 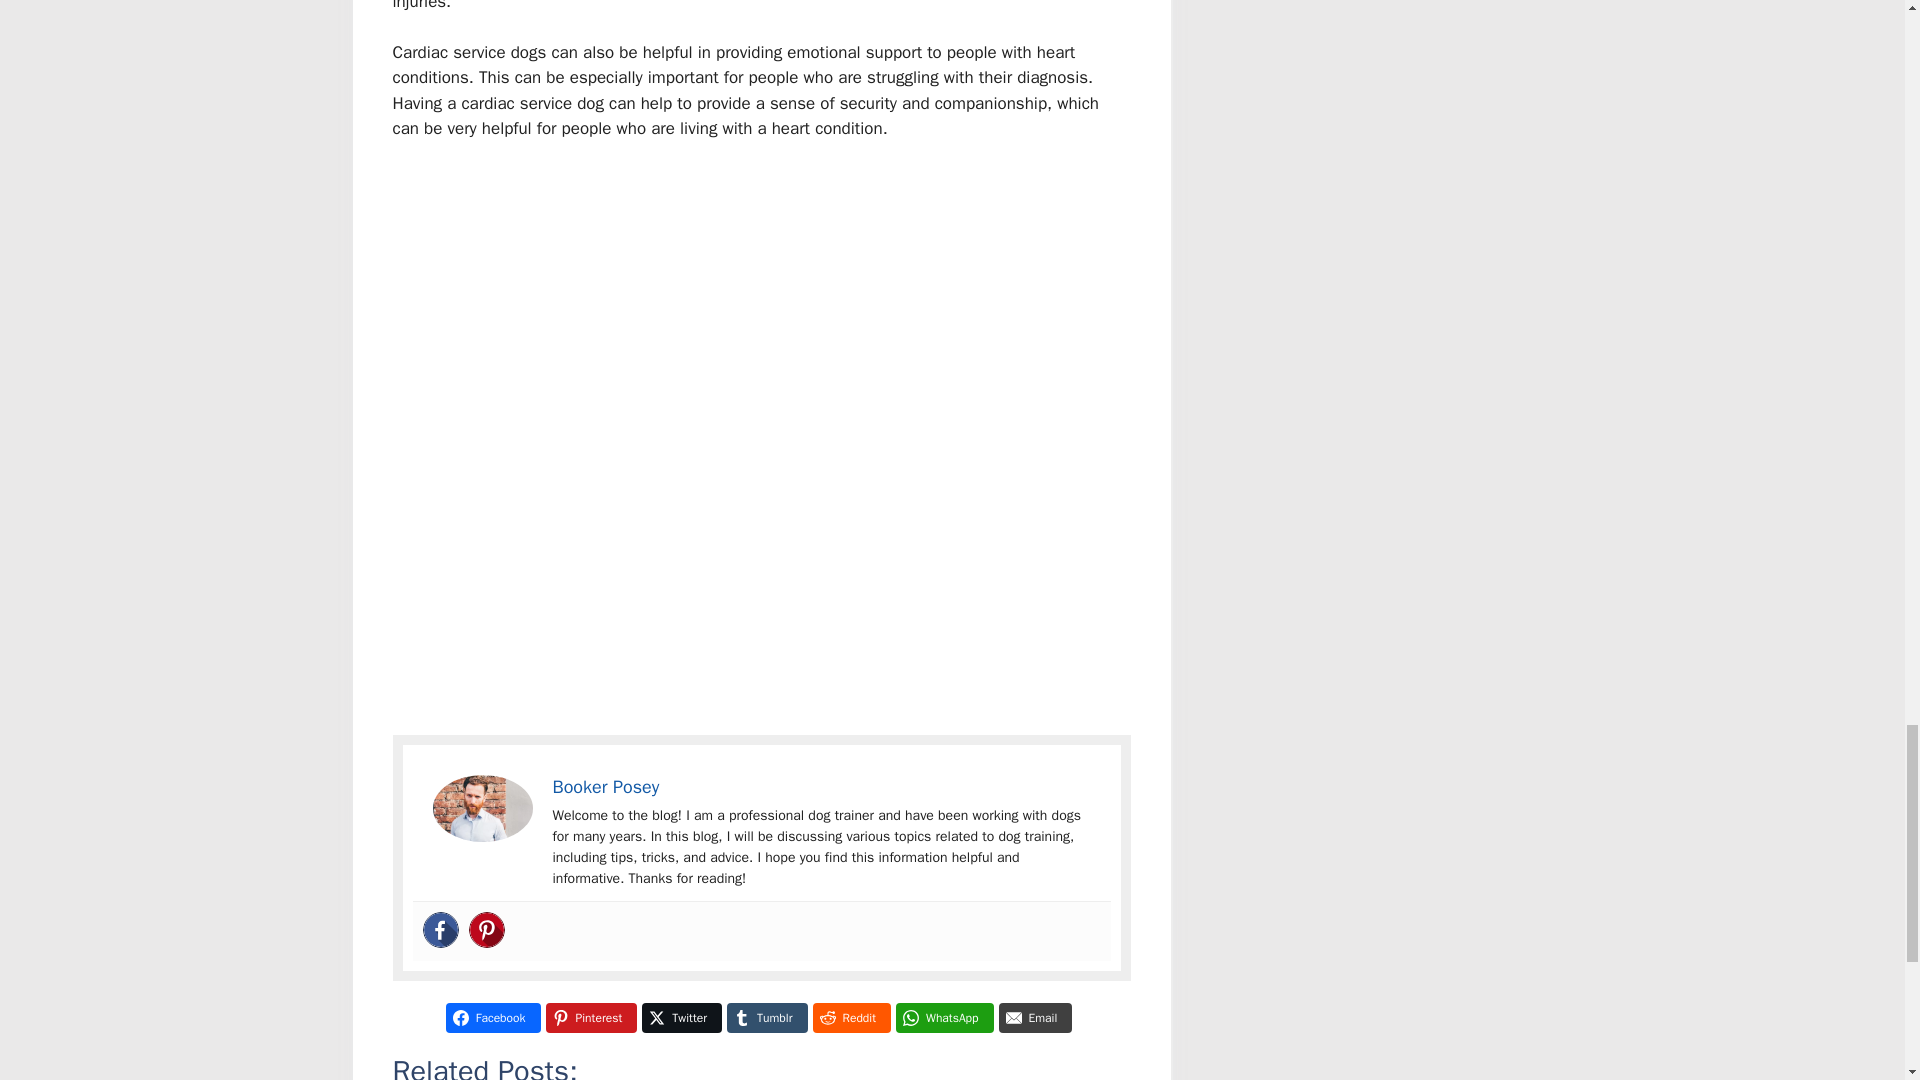 What do you see at coordinates (493, 1018) in the screenshot?
I see `Share on Facebook` at bounding box center [493, 1018].